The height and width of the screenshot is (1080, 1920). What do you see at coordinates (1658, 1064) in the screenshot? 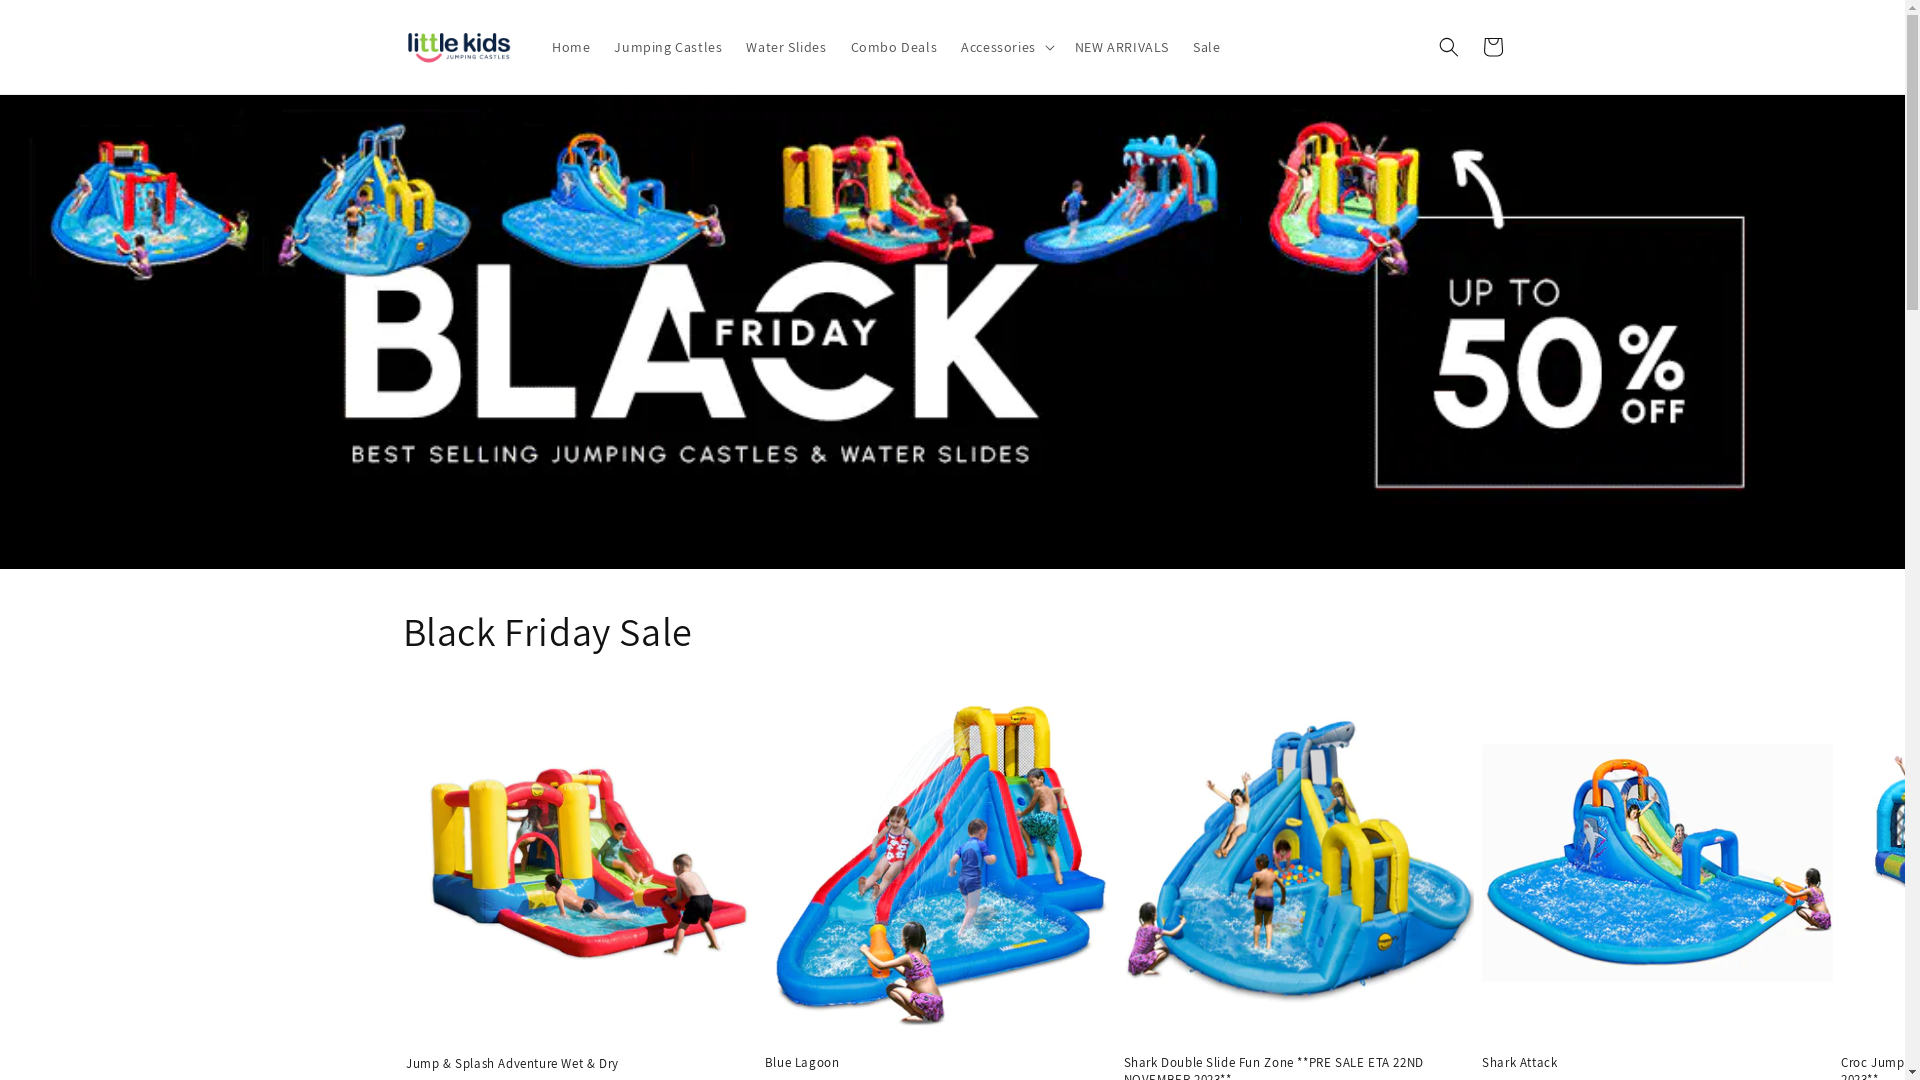
I see `Shark Attack` at bounding box center [1658, 1064].